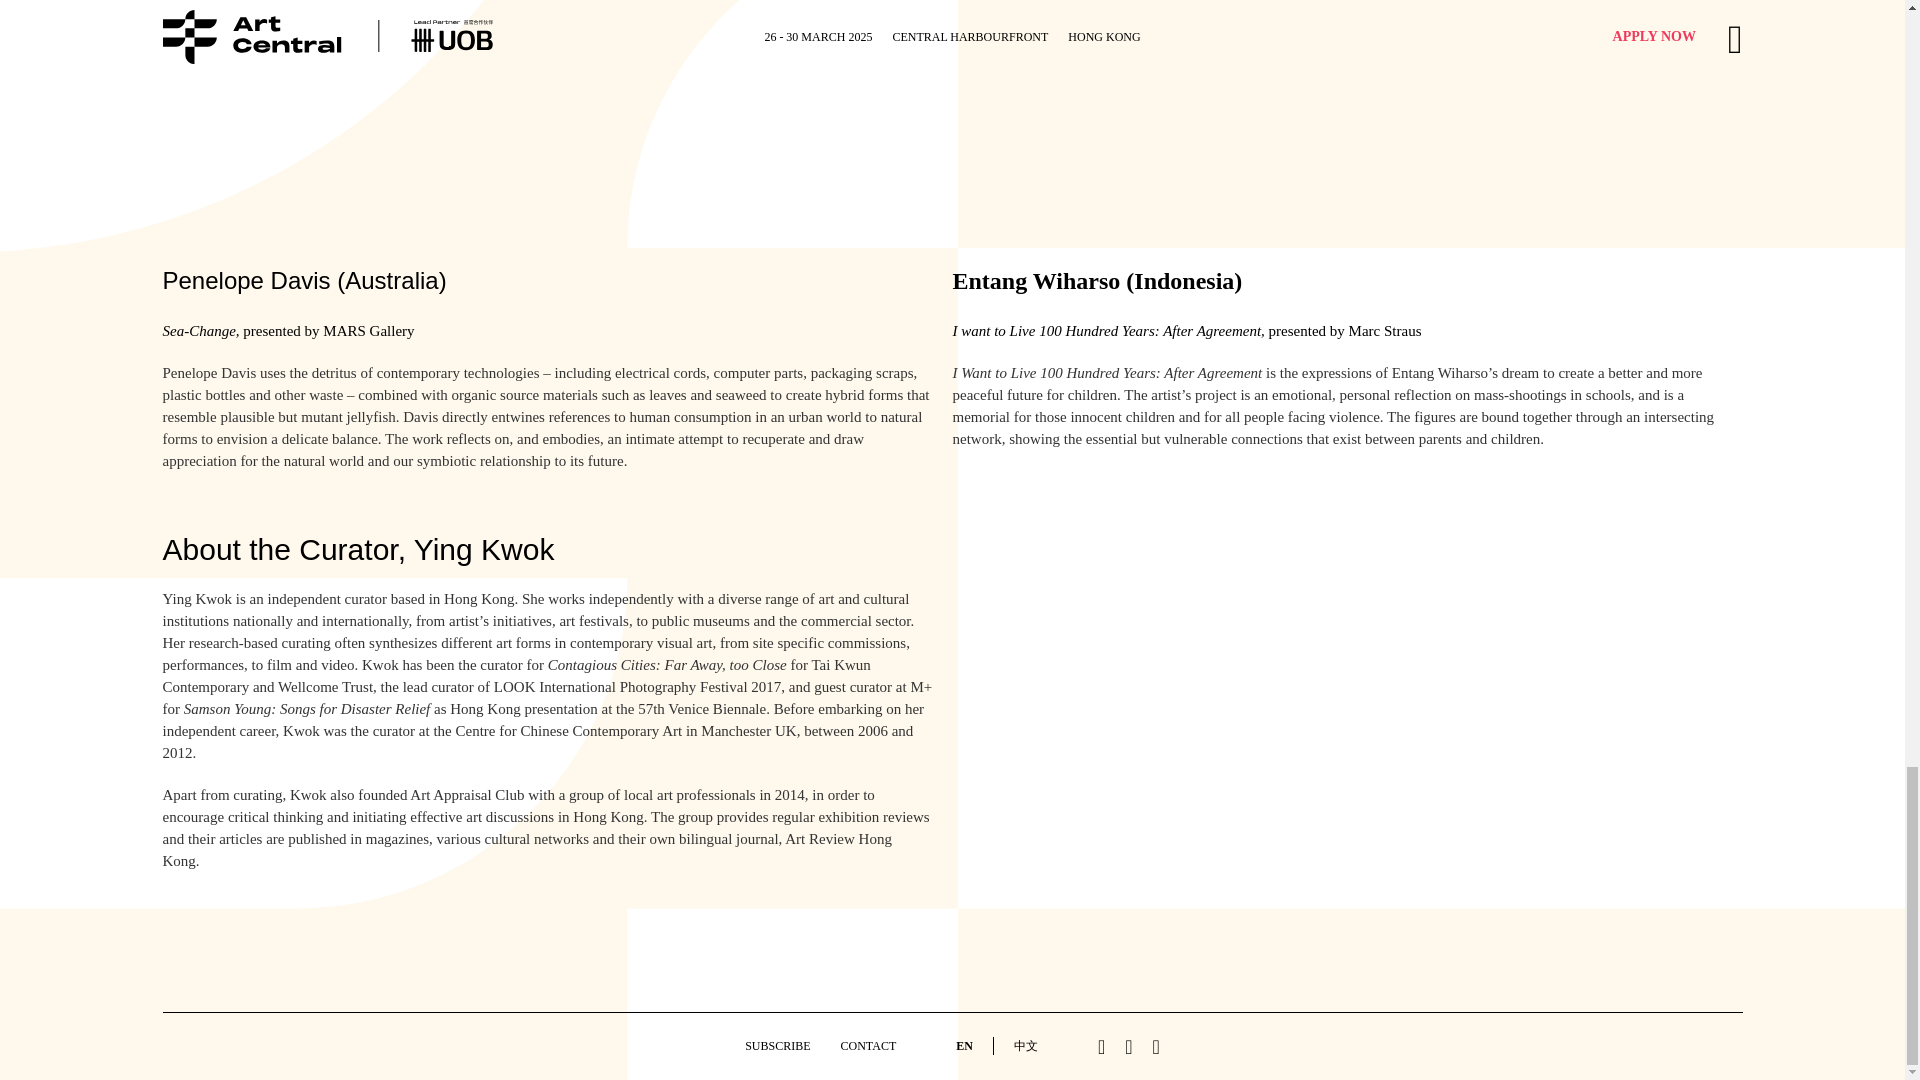 This screenshot has height=1080, width=1920. Describe the element at coordinates (964, 1046) in the screenshot. I see `EN` at that location.